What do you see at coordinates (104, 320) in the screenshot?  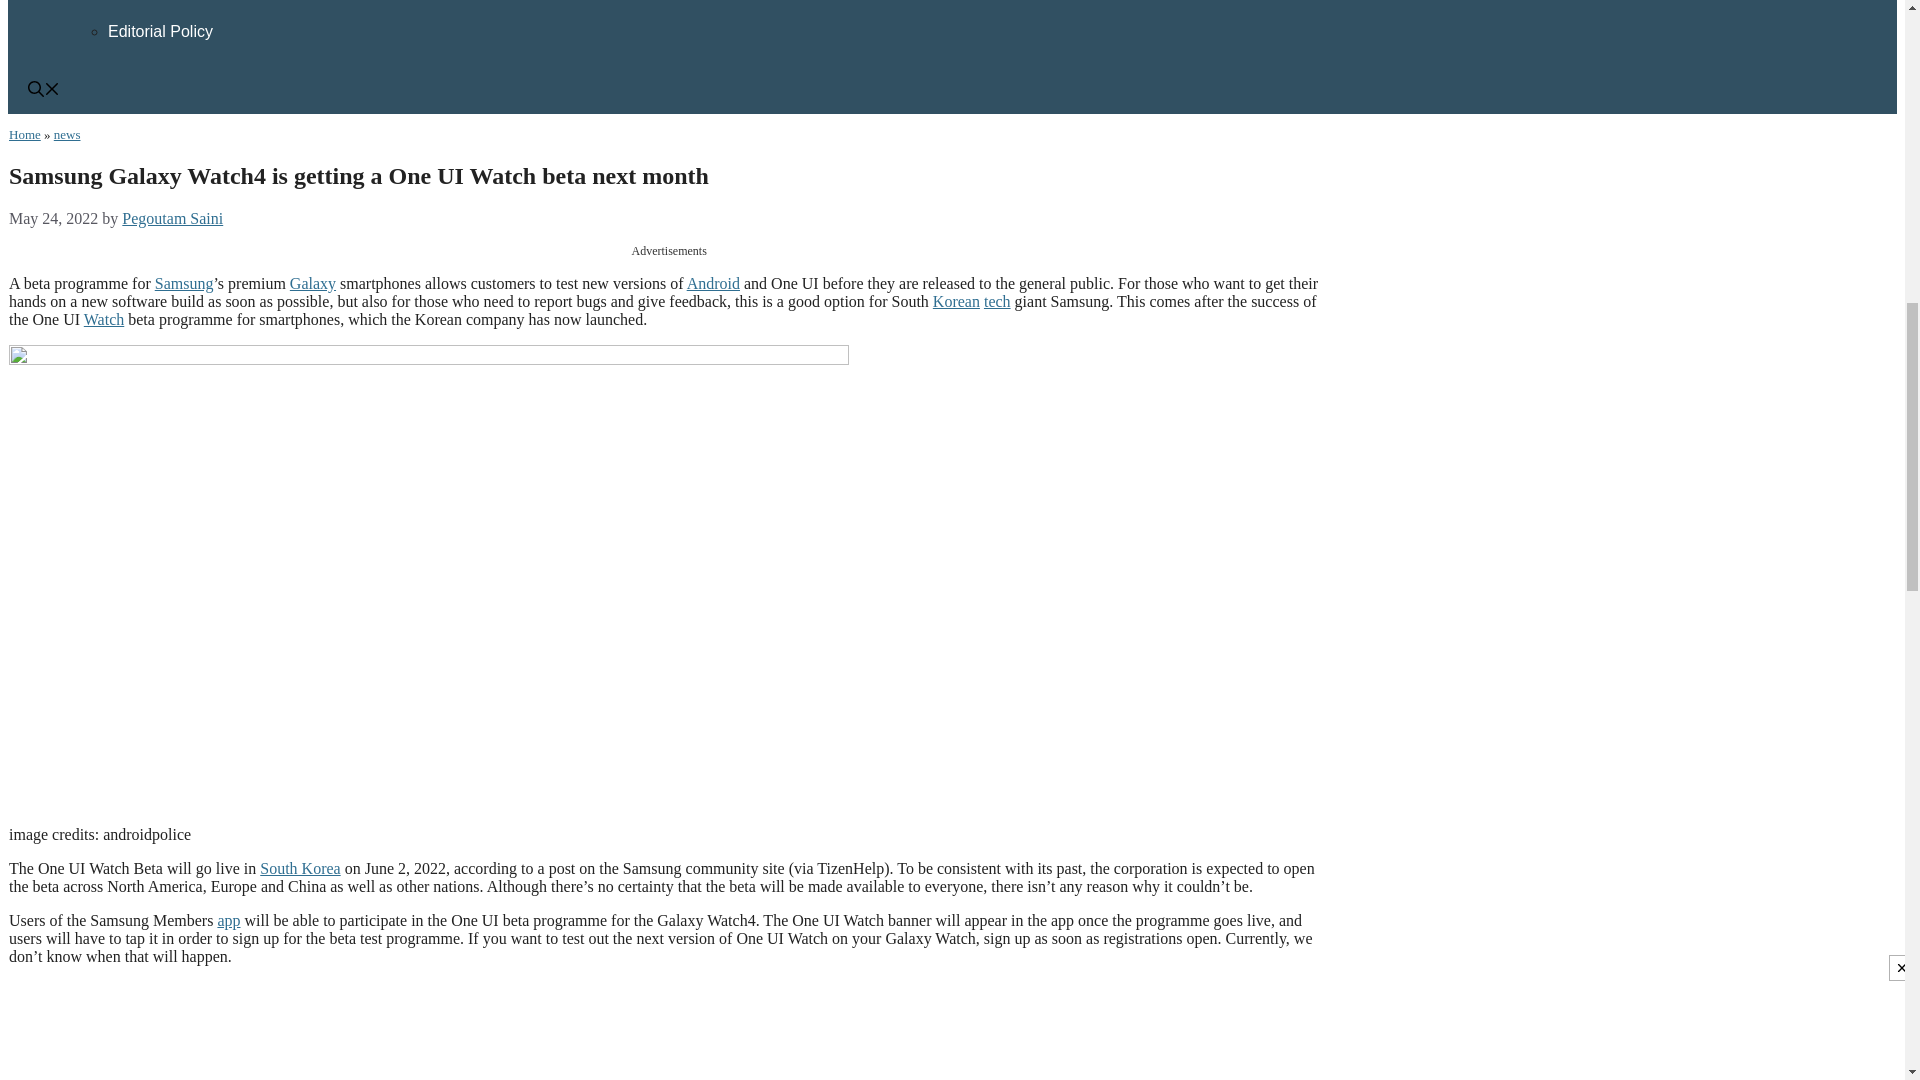 I see `Watch` at bounding box center [104, 320].